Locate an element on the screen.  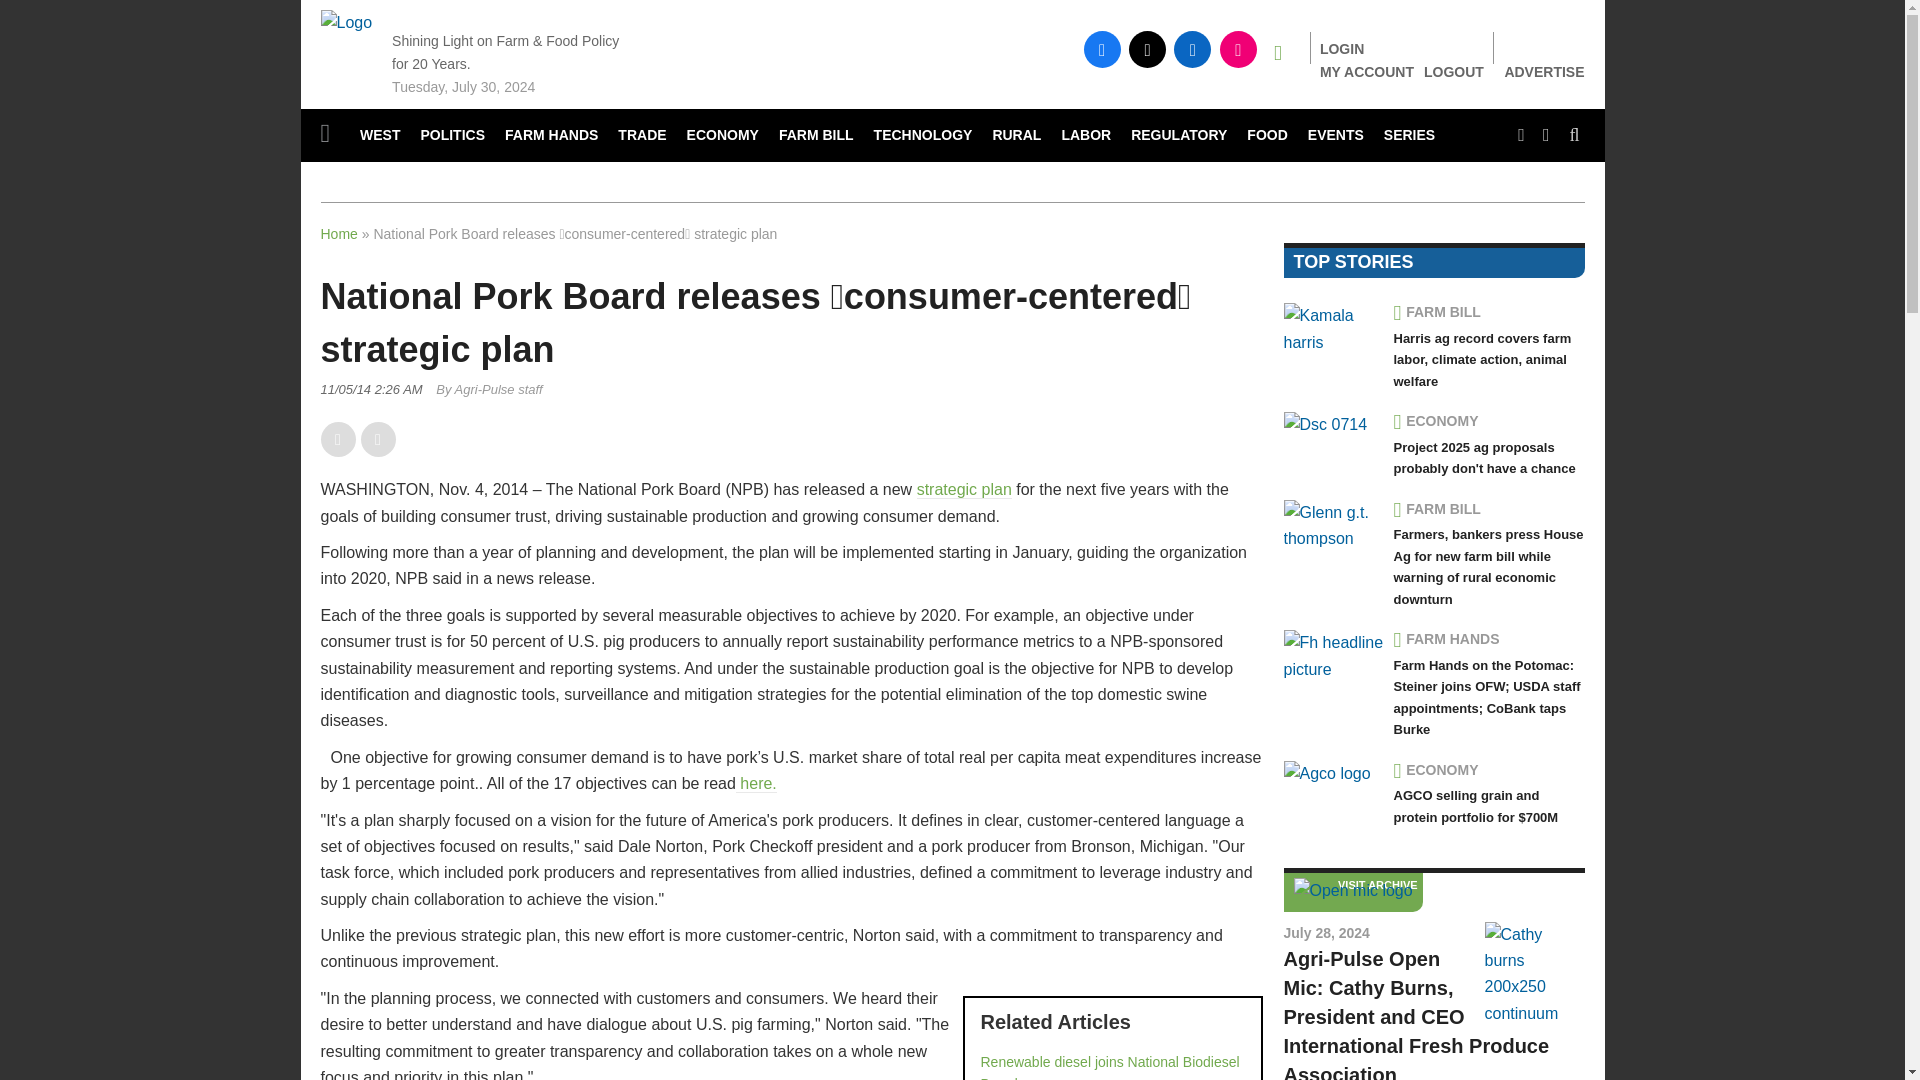
TECHNOLOGY is located at coordinates (924, 136).